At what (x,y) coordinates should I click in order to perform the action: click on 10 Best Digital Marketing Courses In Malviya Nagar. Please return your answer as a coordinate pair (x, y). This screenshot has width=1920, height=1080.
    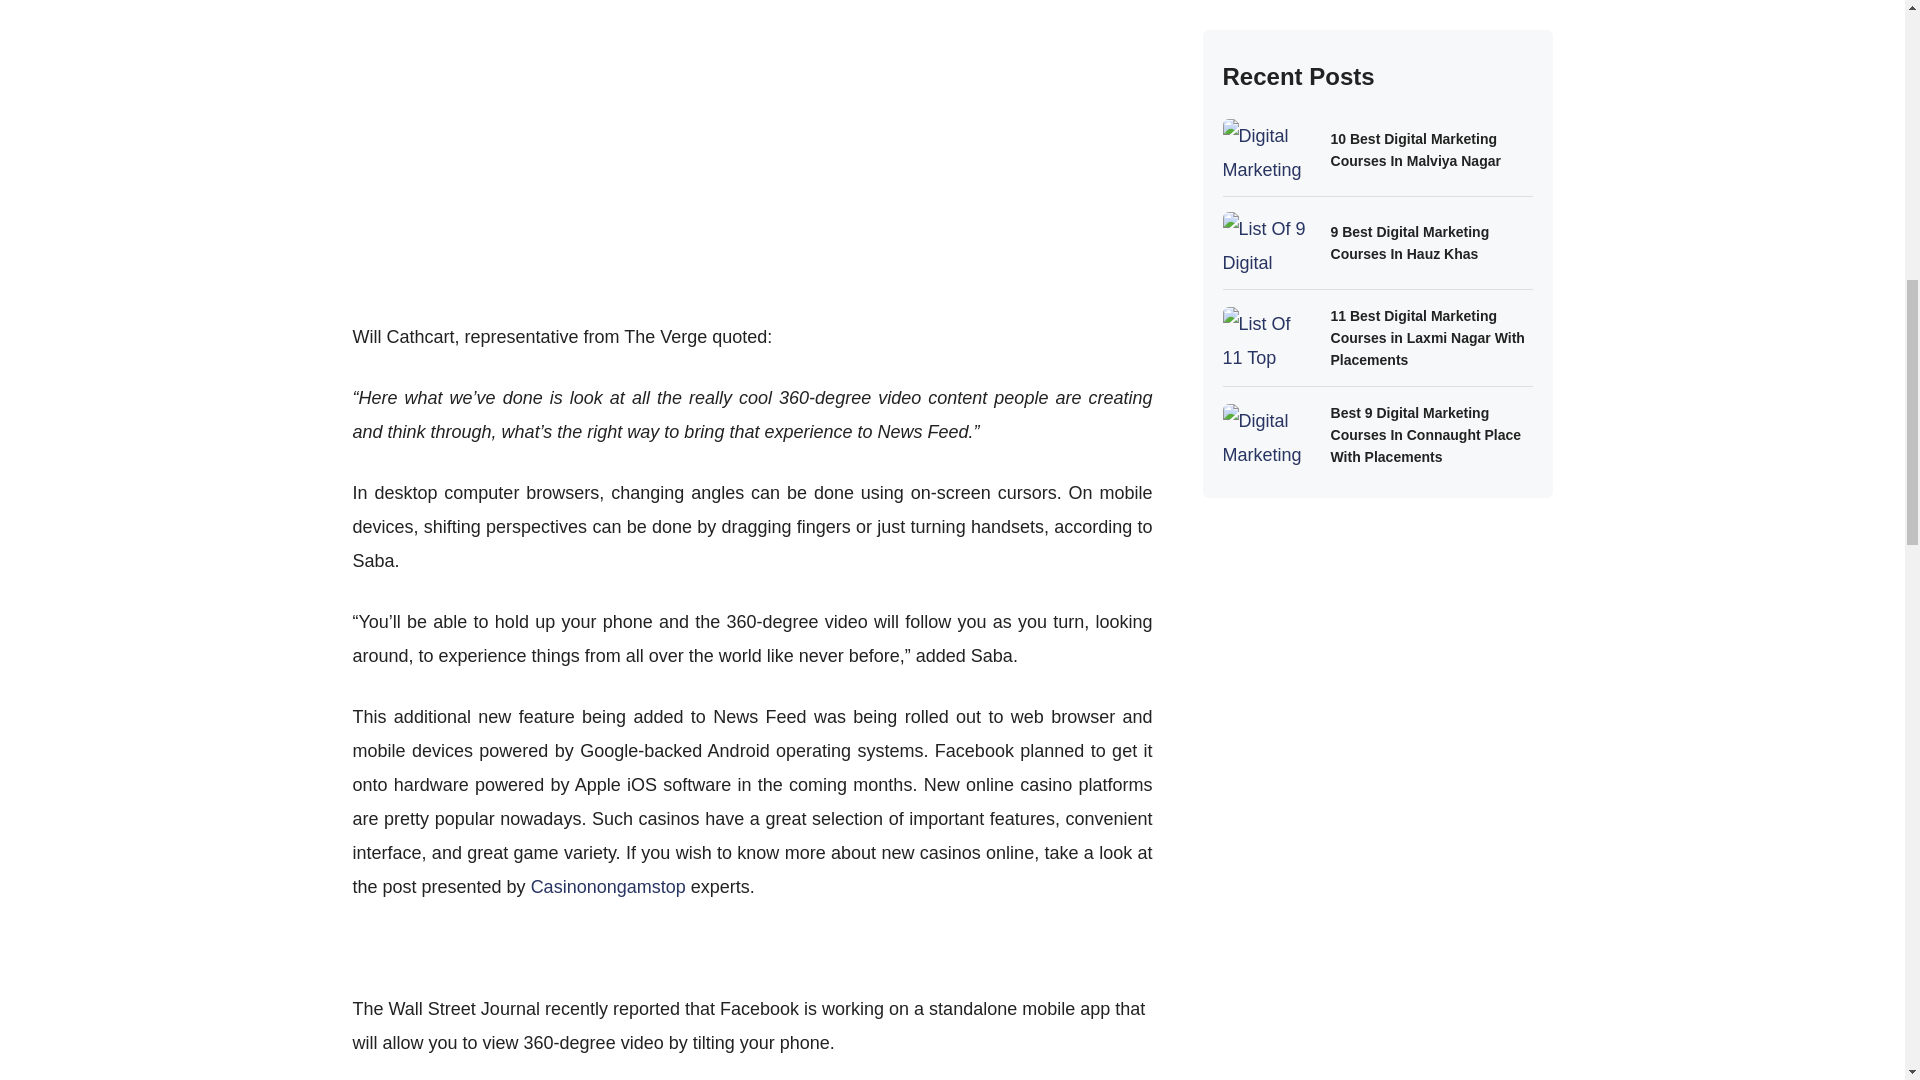
    Looking at the image, I should click on (1431, 72).